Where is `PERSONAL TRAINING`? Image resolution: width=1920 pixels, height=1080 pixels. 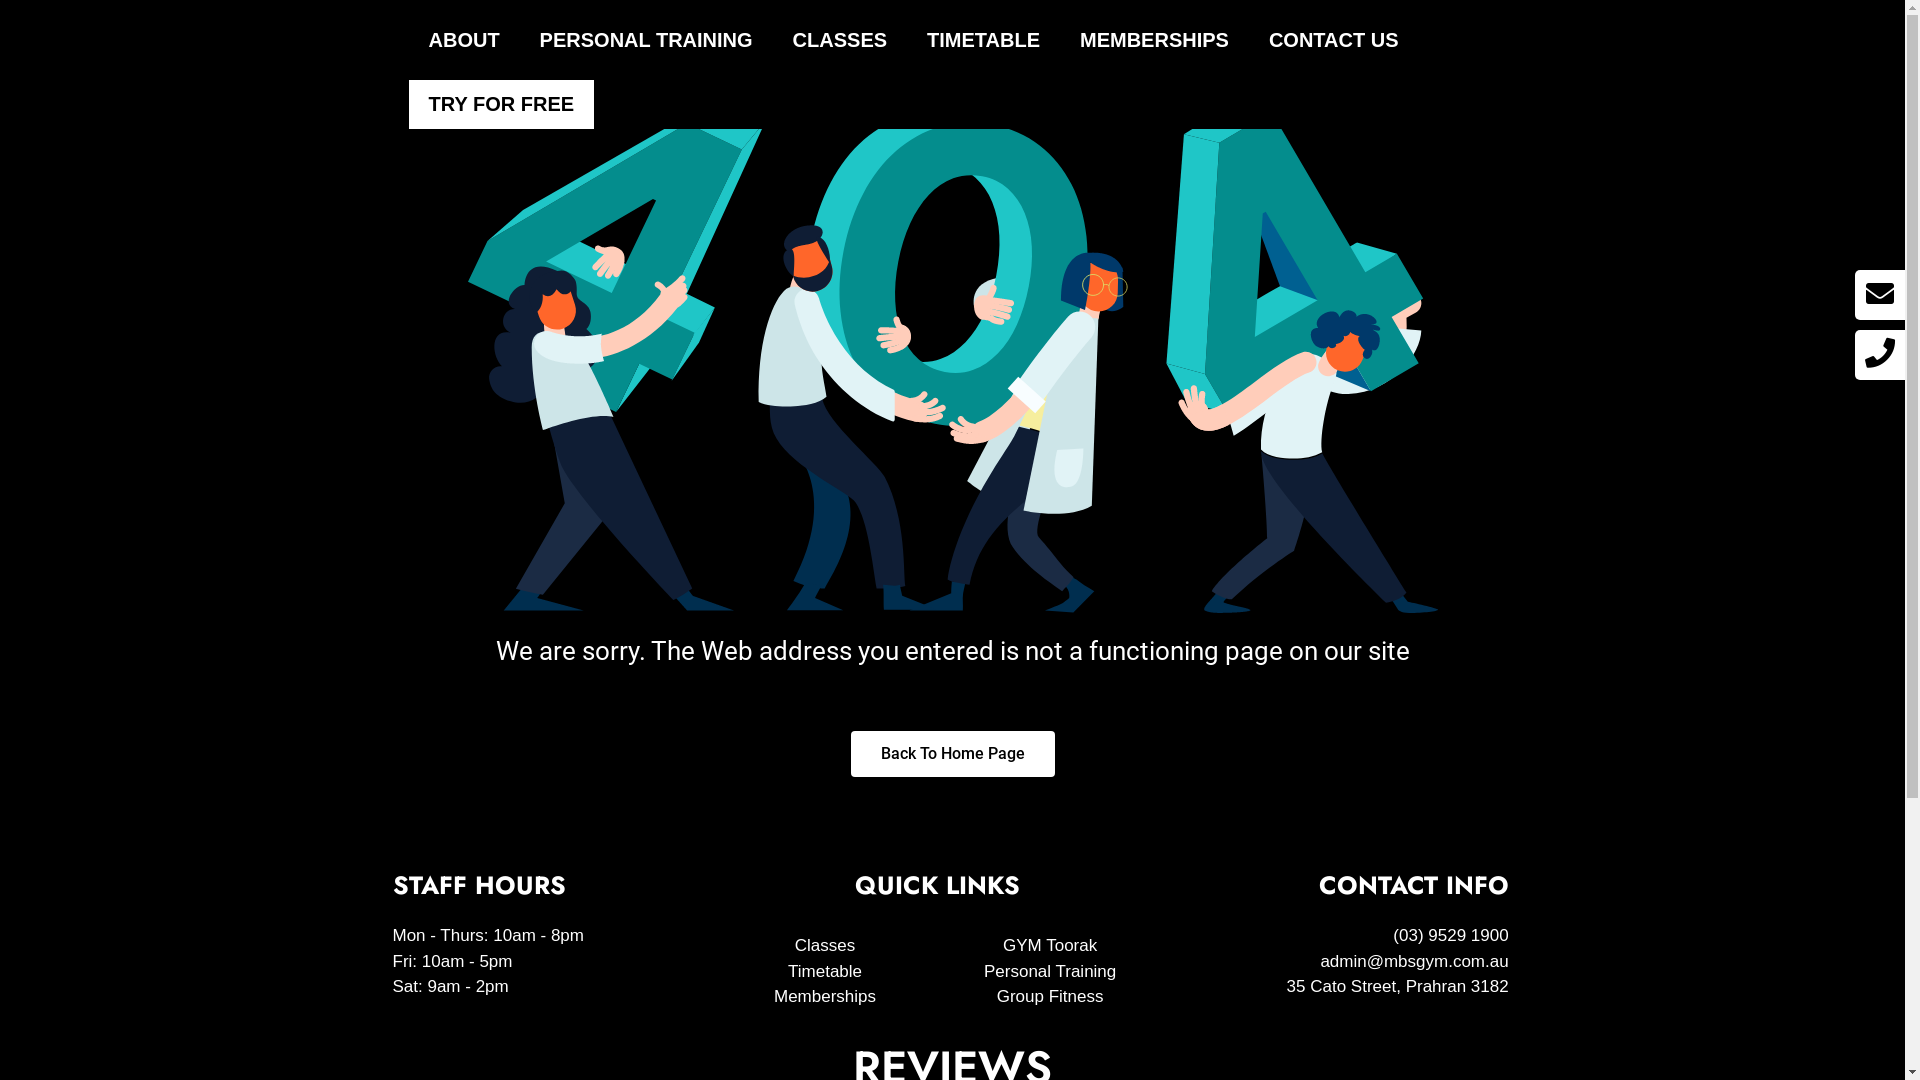
PERSONAL TRAINING is located at coordinates (646, 40).